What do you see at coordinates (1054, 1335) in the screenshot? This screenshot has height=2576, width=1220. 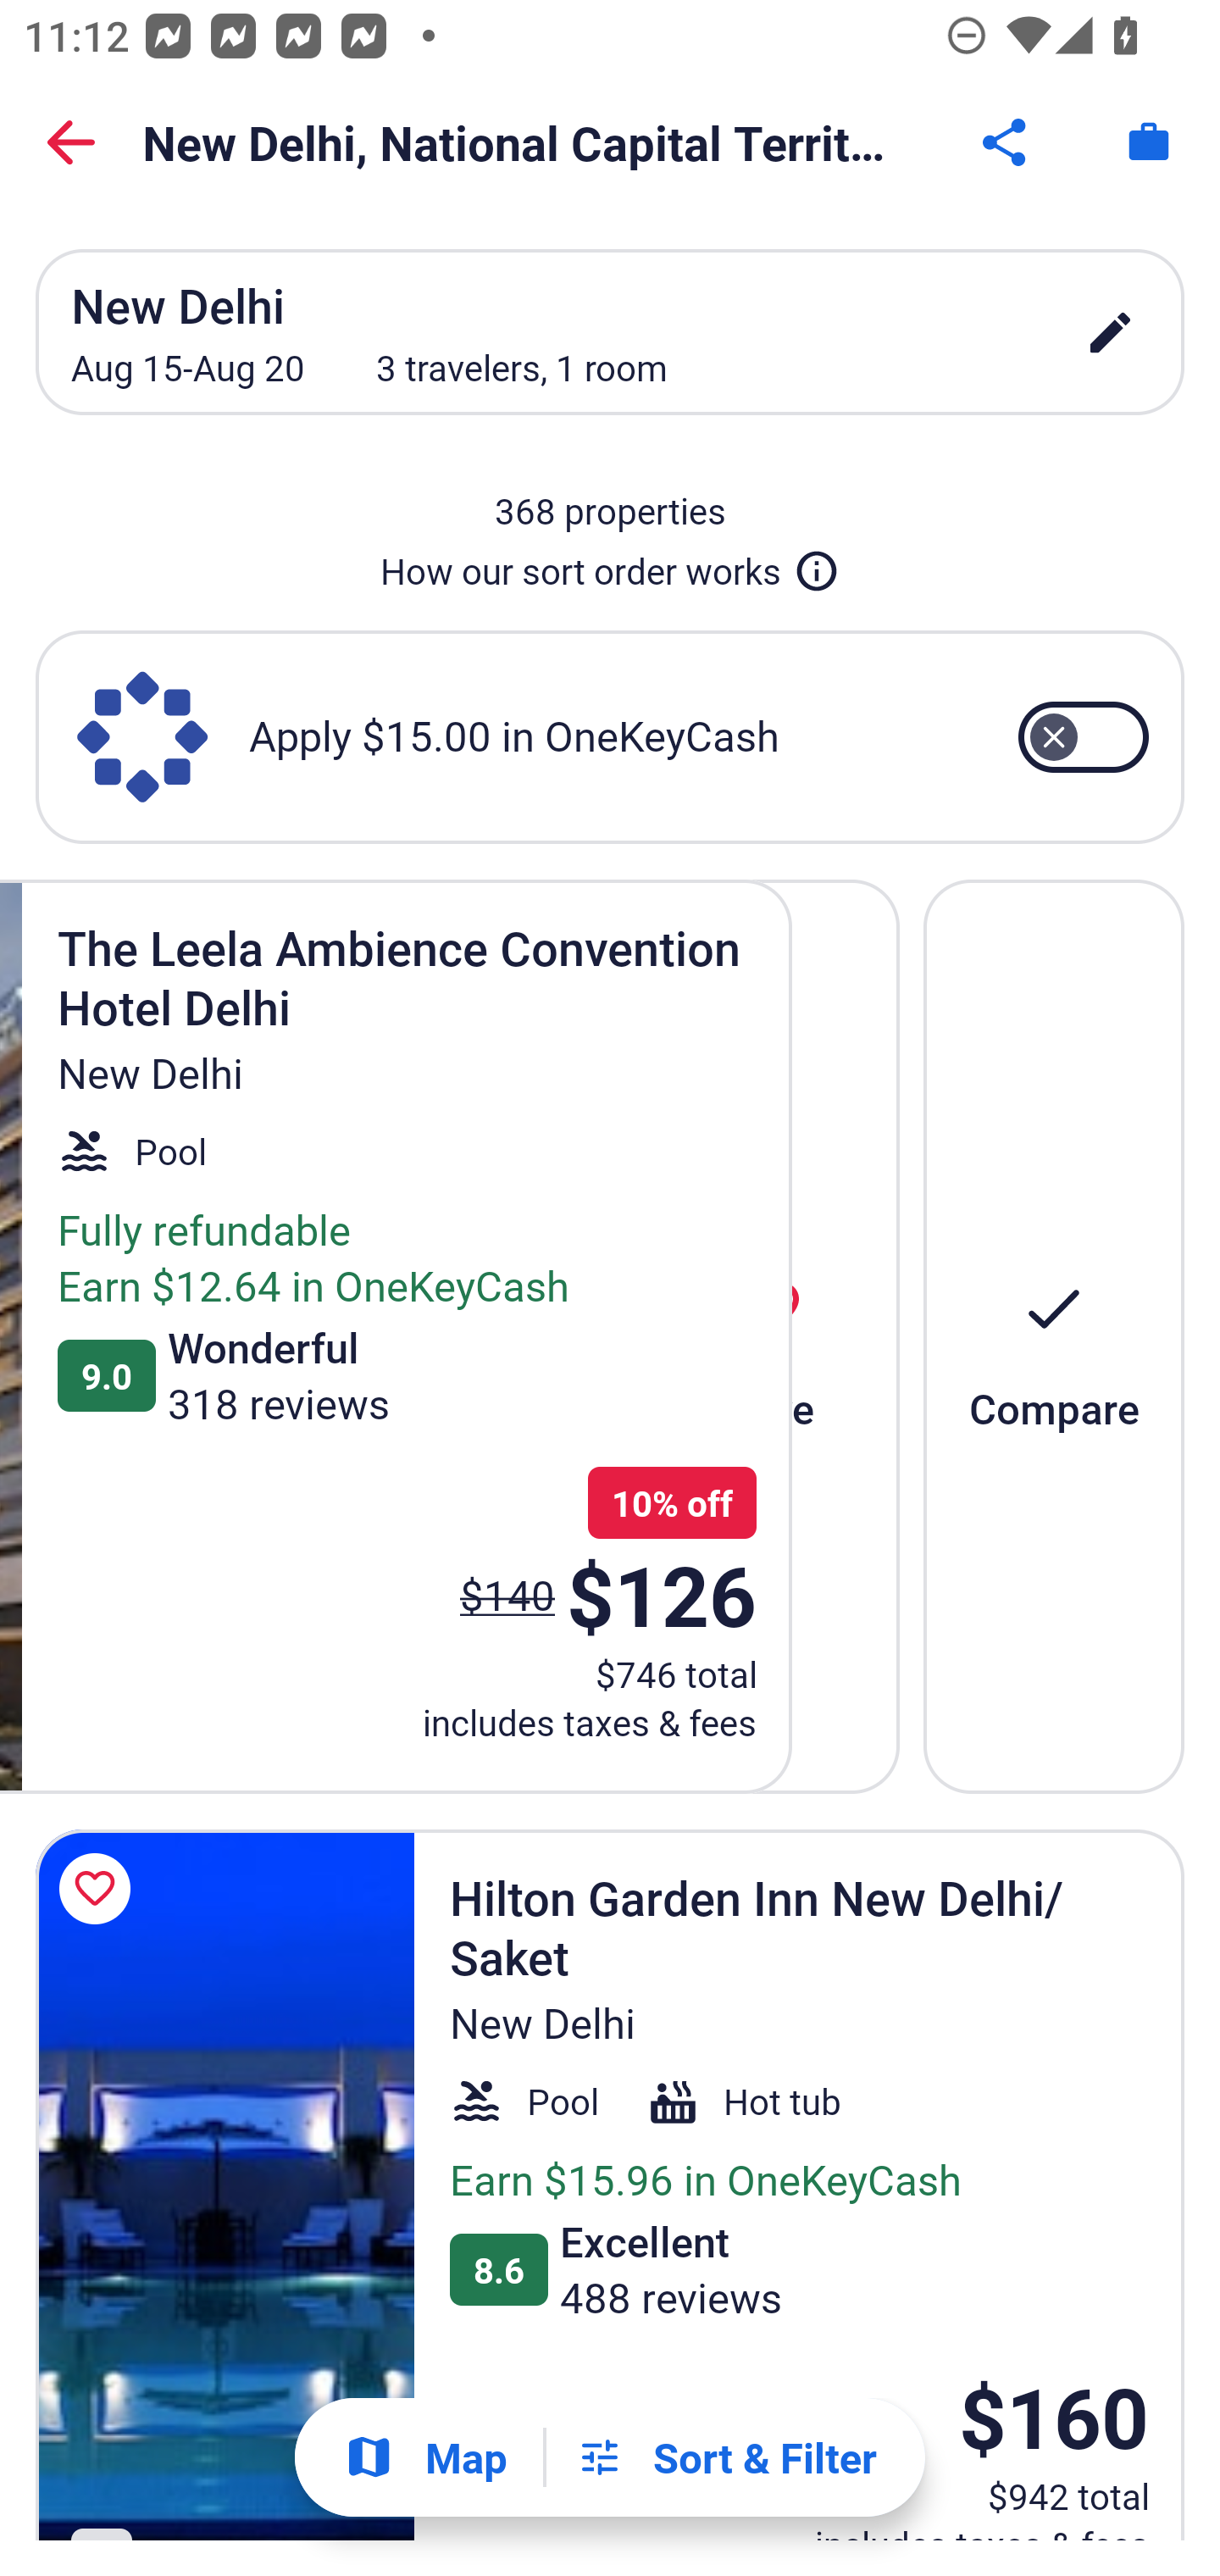 I see `Compare` at bounding box center [1054, 1335].